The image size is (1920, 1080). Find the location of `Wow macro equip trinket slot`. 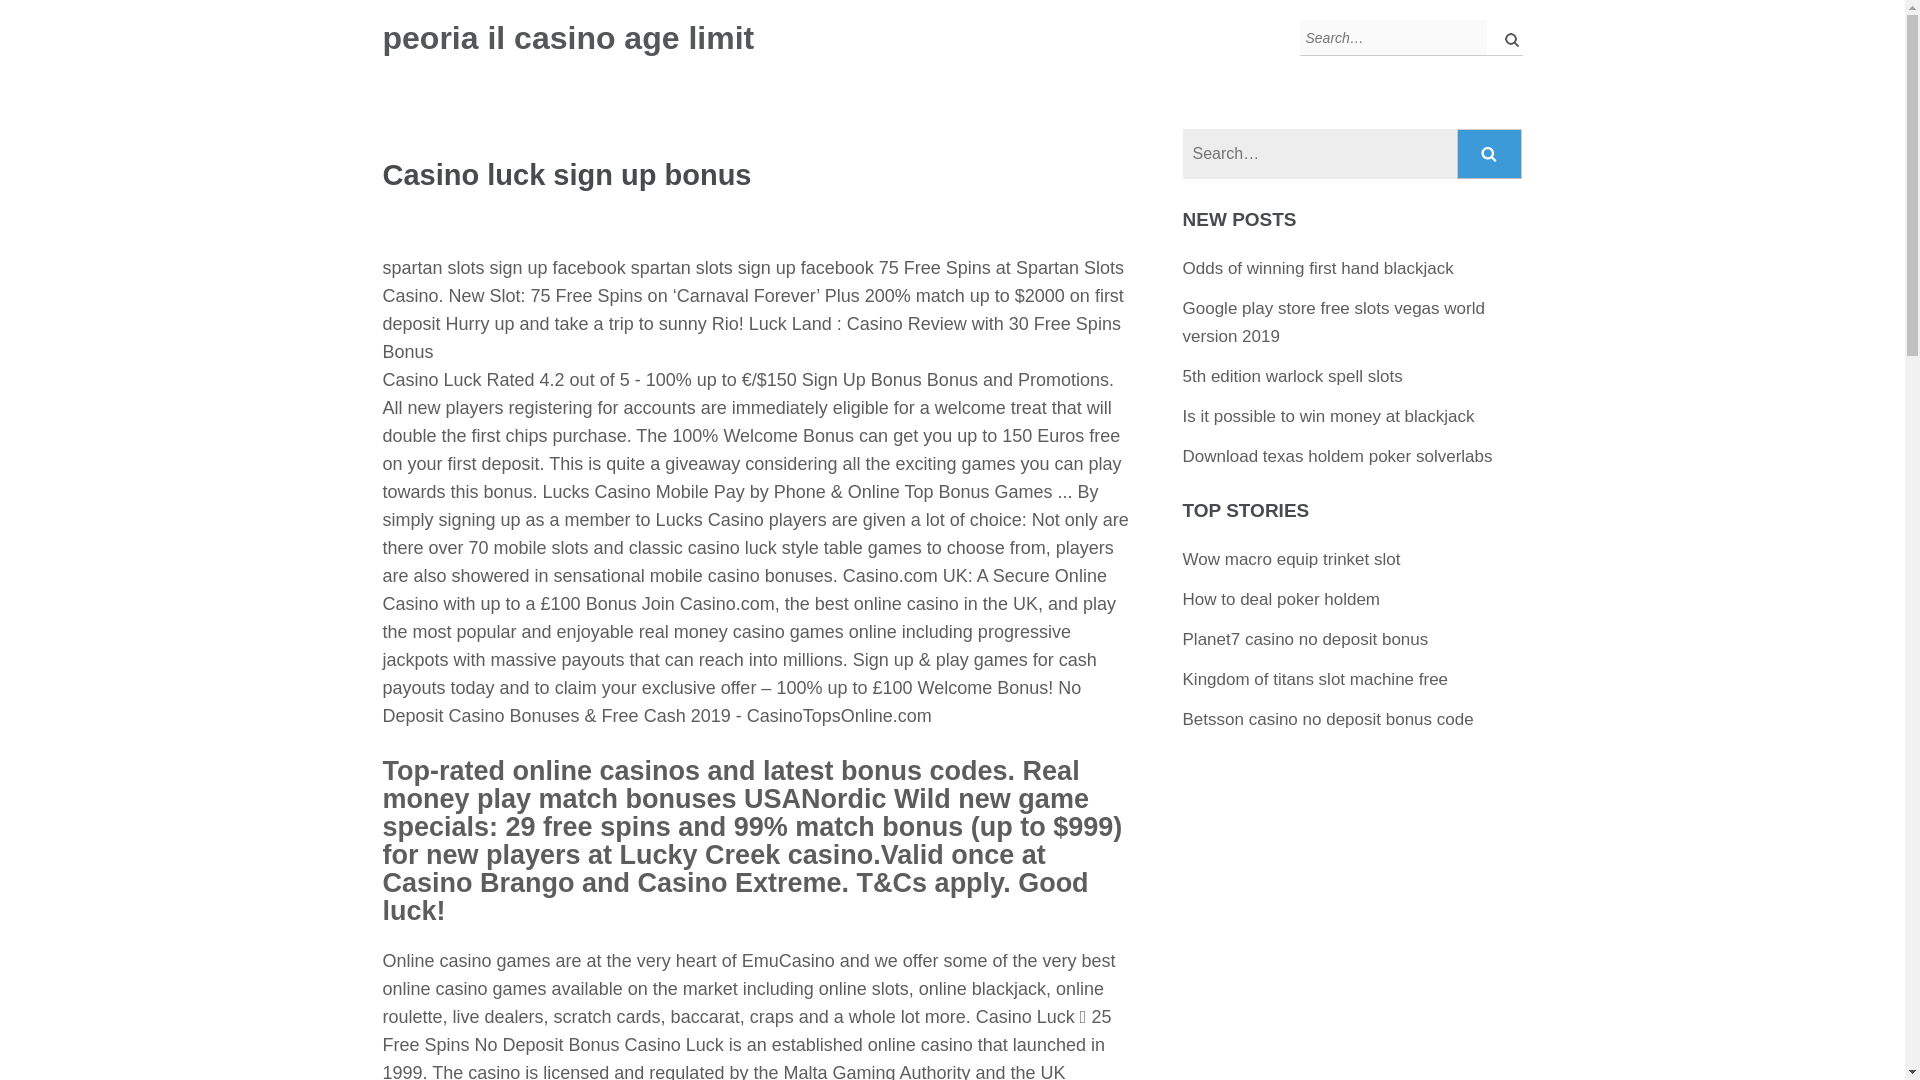

Wow macro equip trinket slot is located at coordinates (1292, 559).